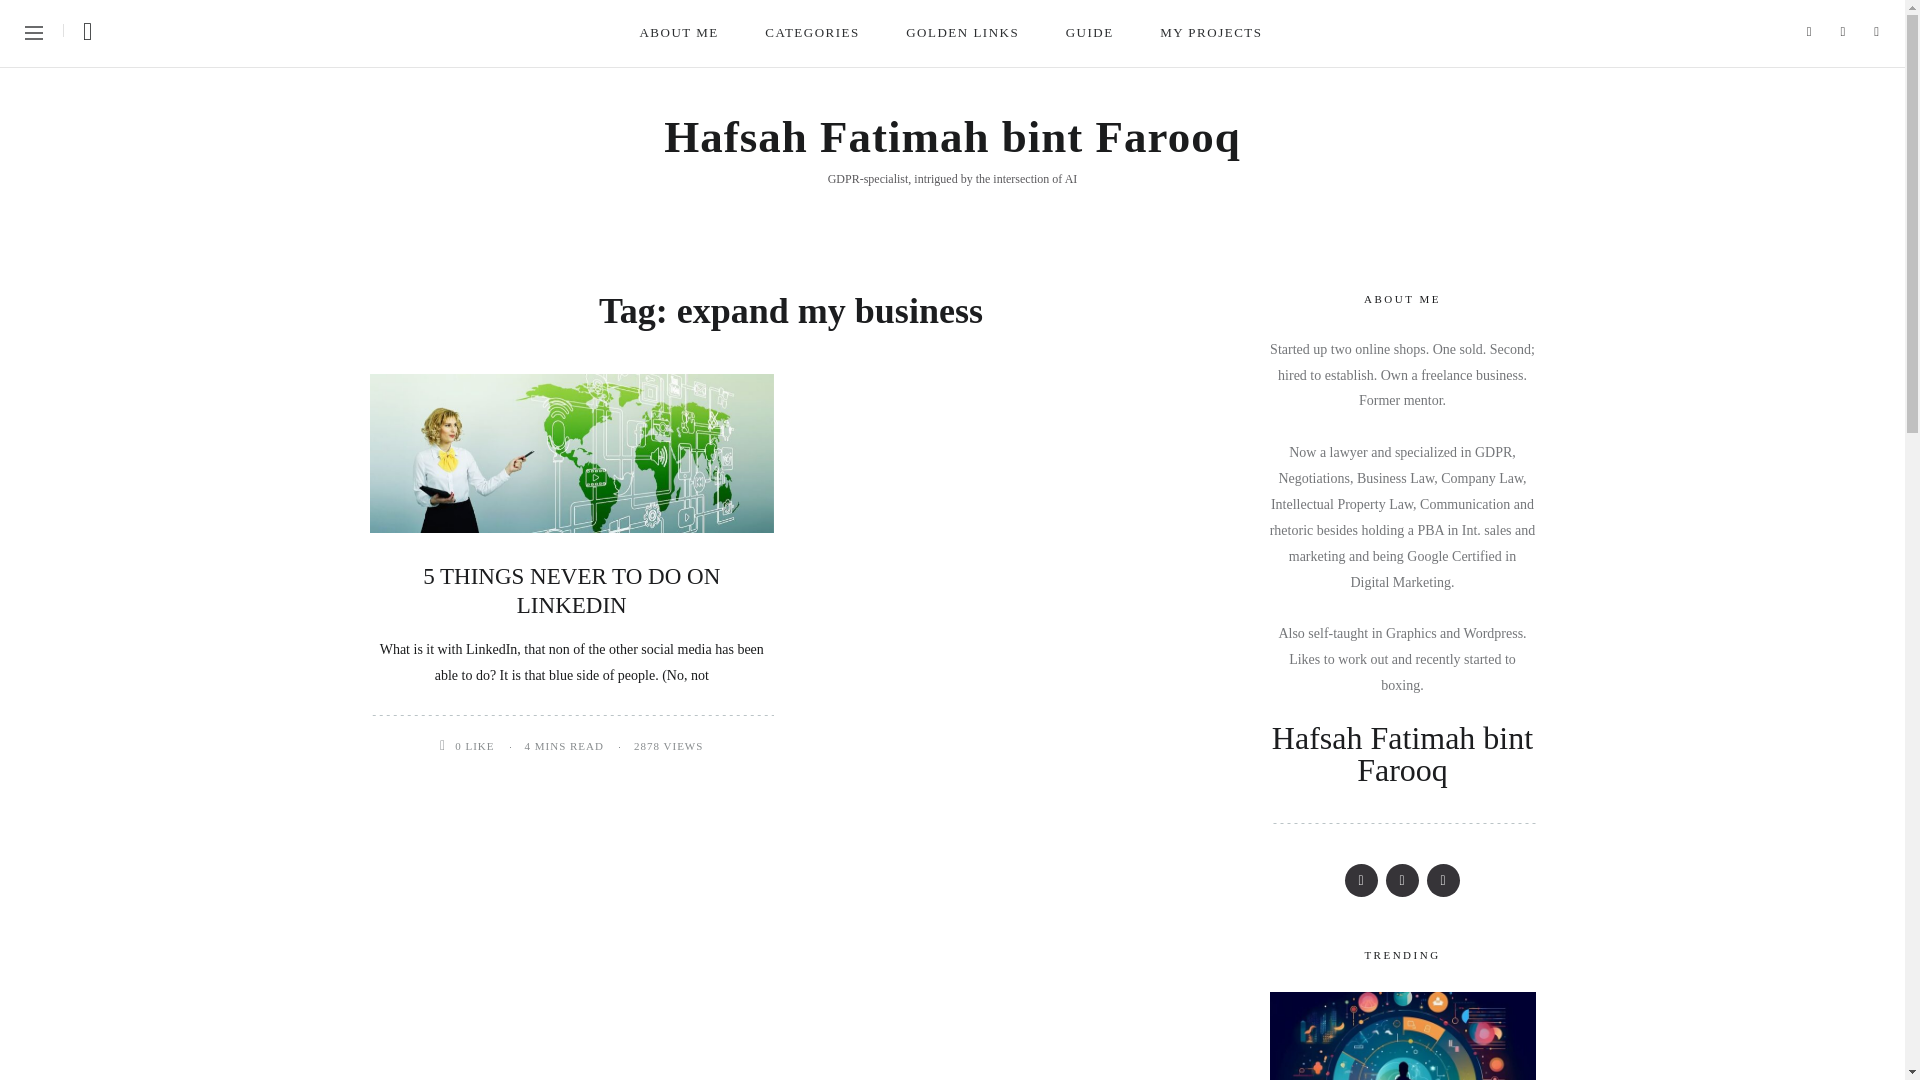  I want to click on Instagram, so click(1402, 880).